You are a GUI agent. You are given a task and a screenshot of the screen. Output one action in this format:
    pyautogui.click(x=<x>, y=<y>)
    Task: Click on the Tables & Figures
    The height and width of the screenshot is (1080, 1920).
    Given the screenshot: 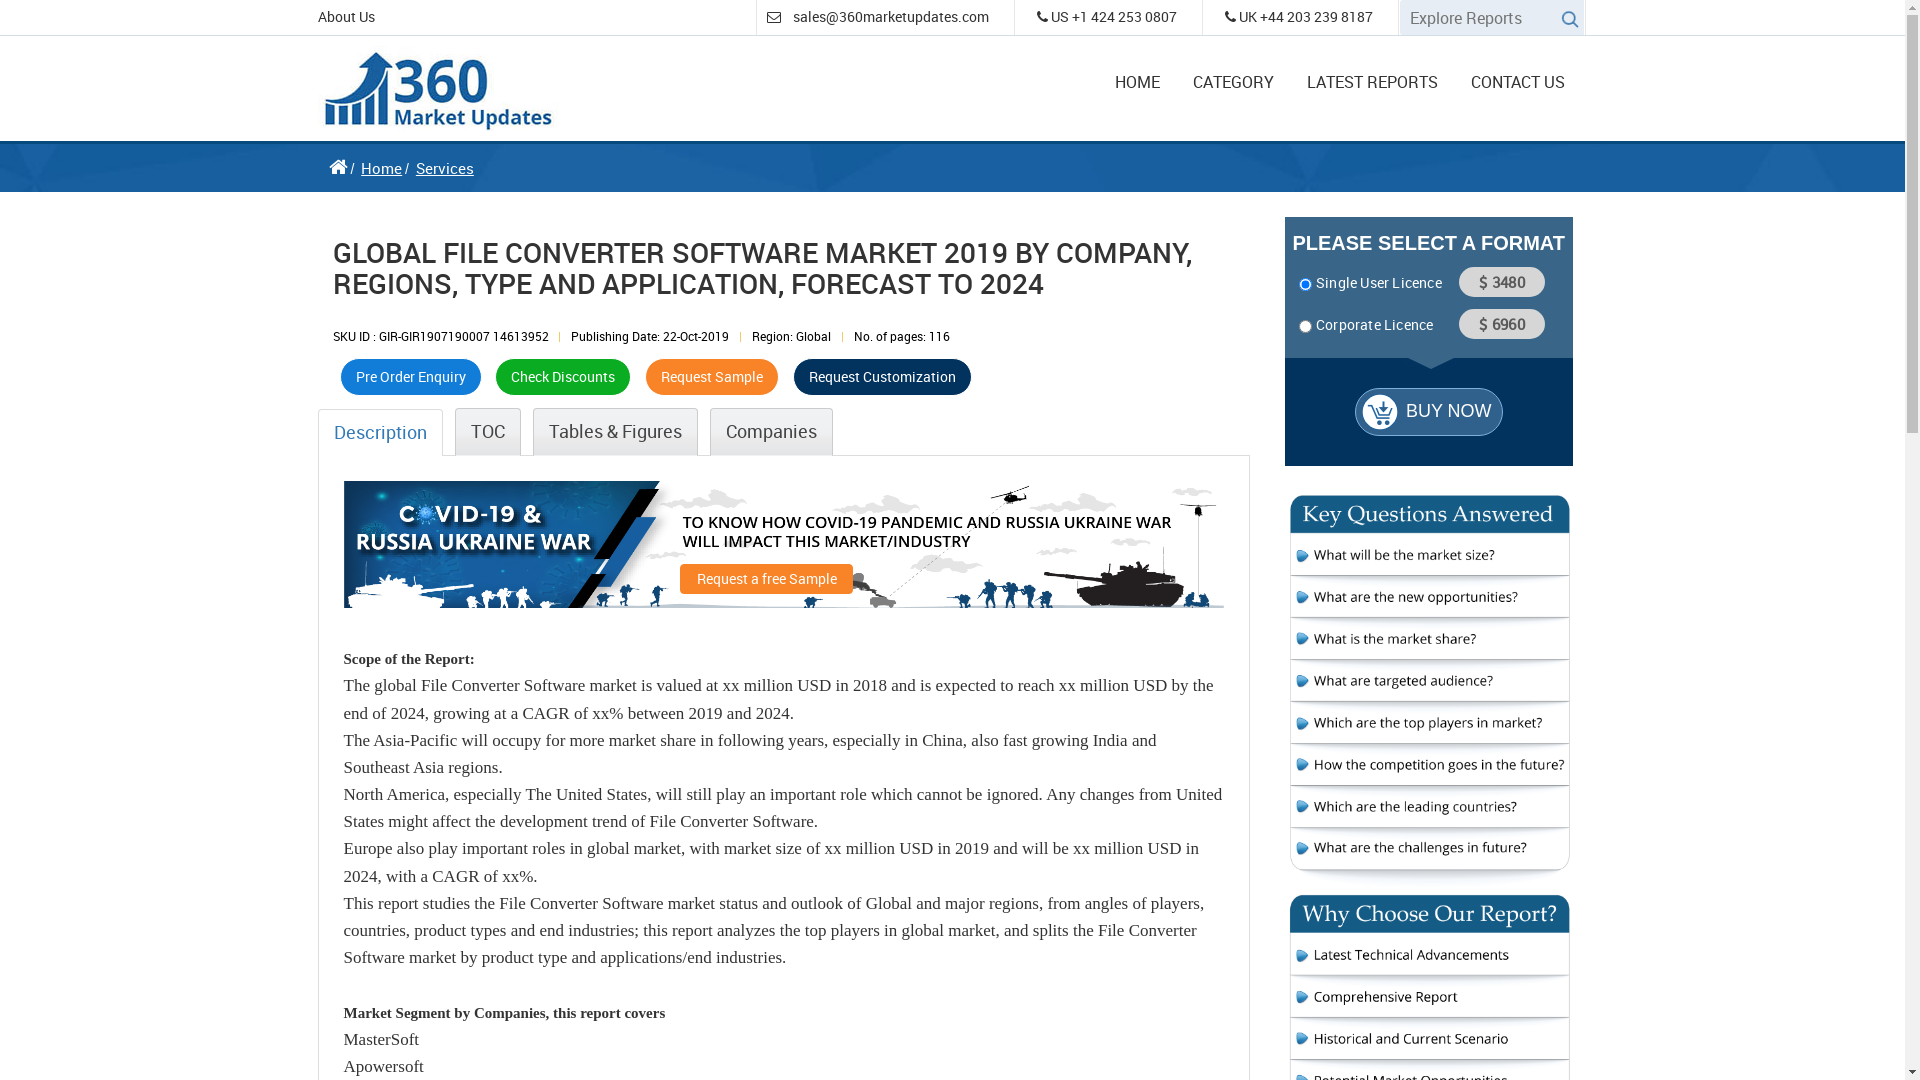 What is the action you would take?
    pyautogui.click(x=614, y=432)
    